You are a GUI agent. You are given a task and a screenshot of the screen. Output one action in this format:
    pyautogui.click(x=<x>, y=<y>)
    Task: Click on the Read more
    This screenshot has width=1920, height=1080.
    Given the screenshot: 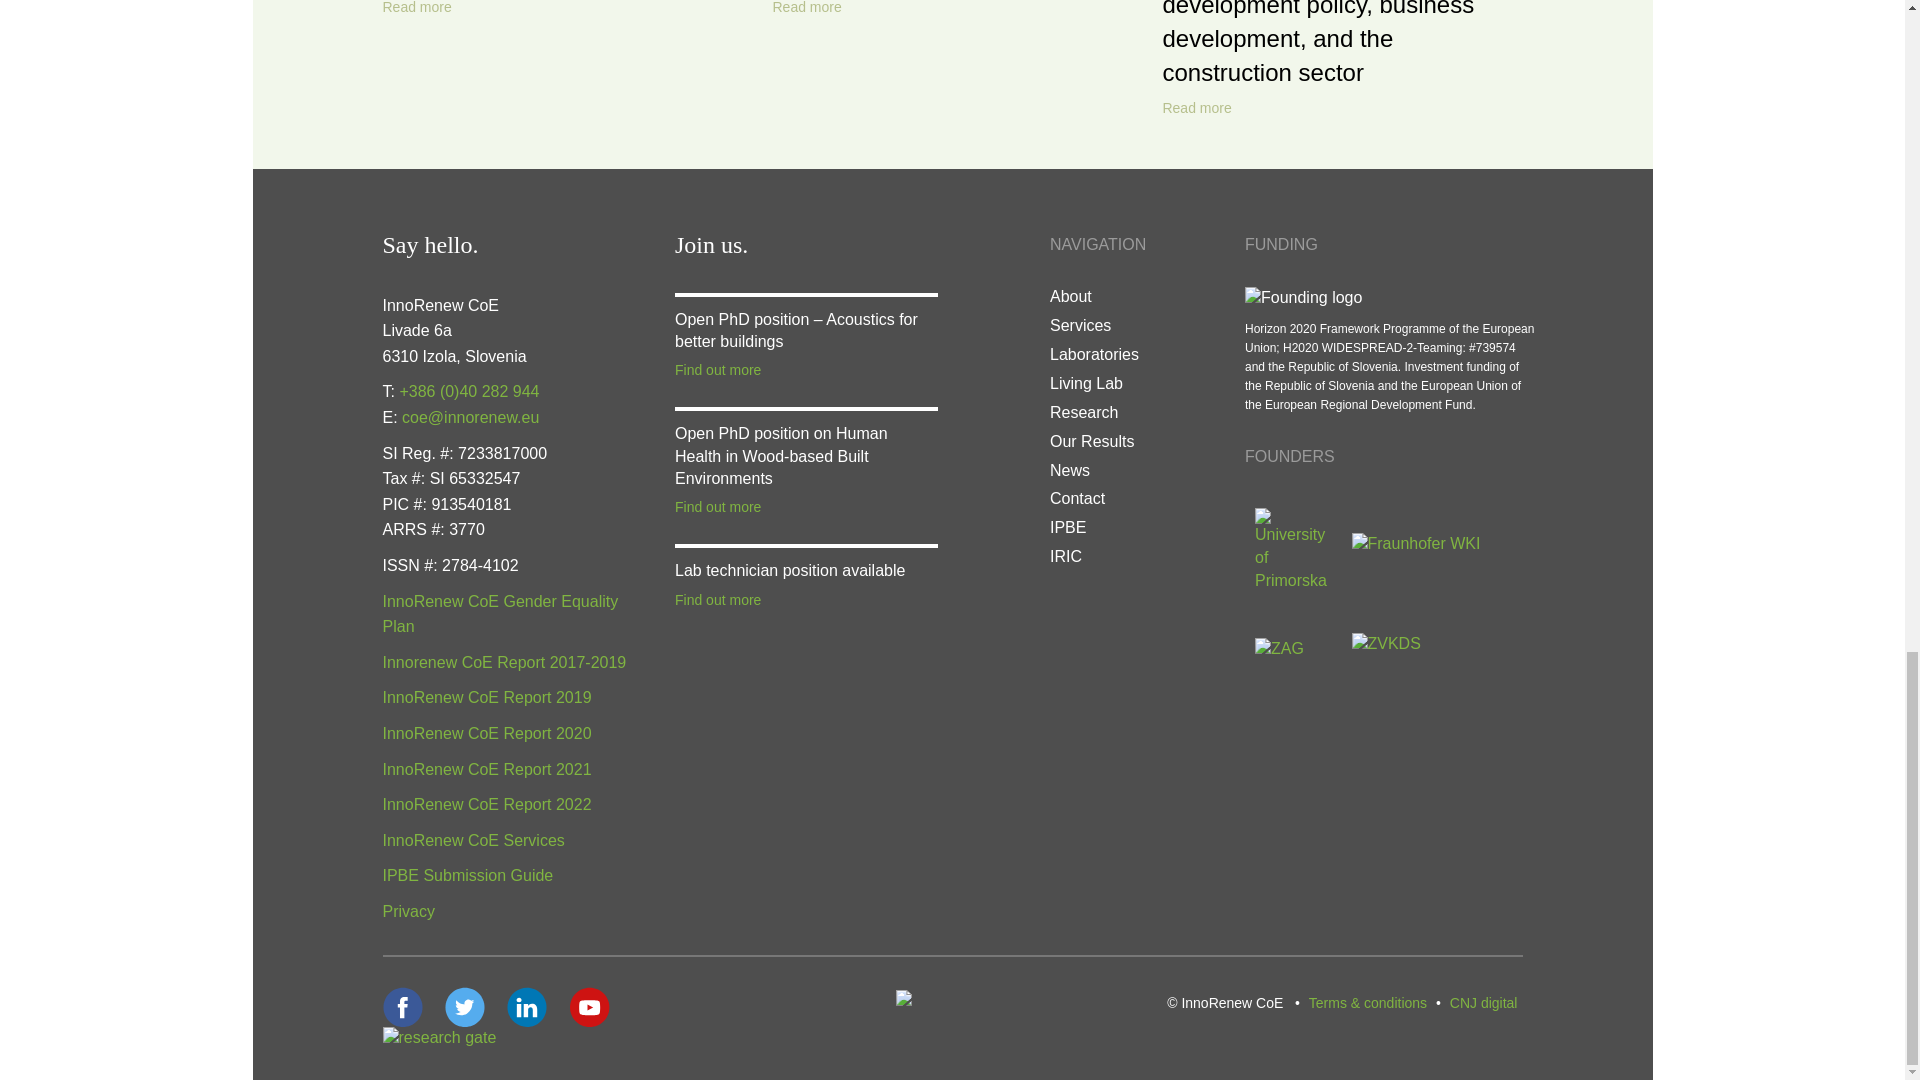 What is the action you would take?
    pyautogui.click(x=1196, y=108)
    